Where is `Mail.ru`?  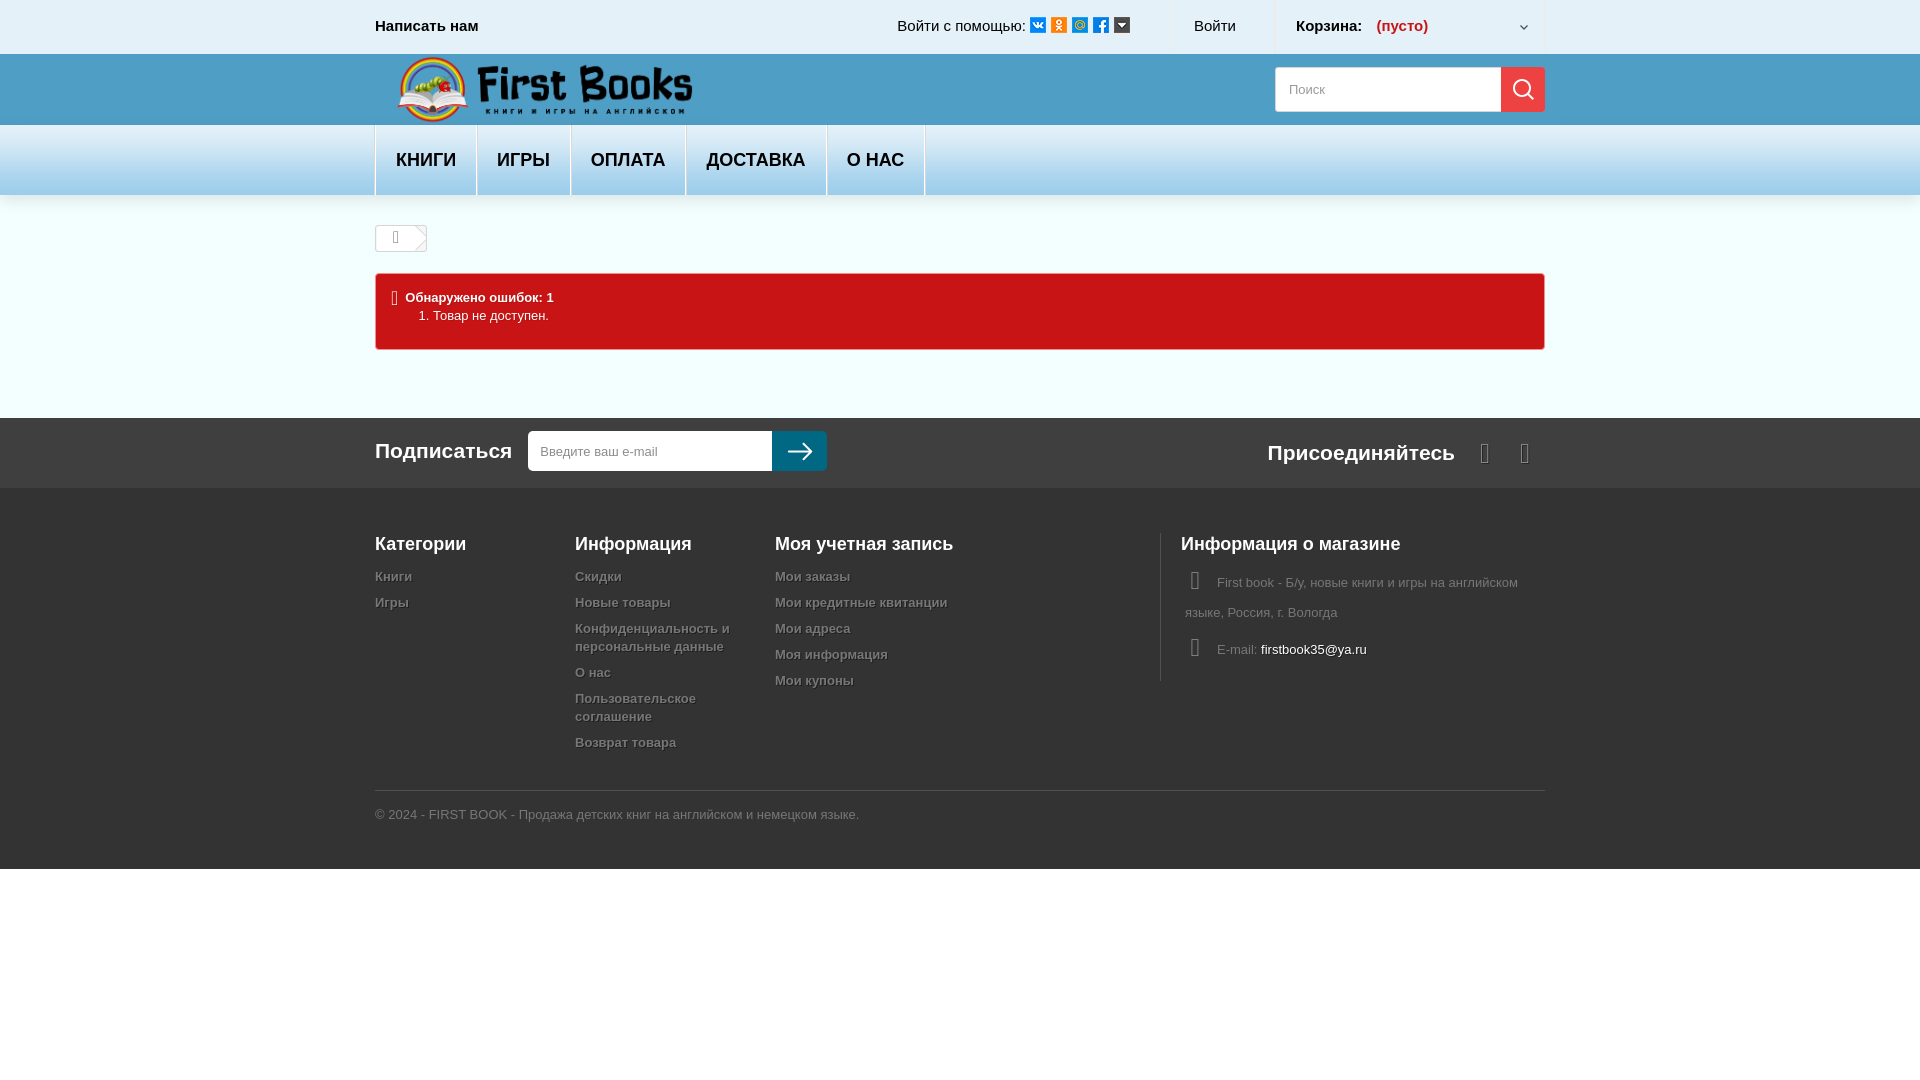 Mail.ru is located at coordinates (1080, 25).